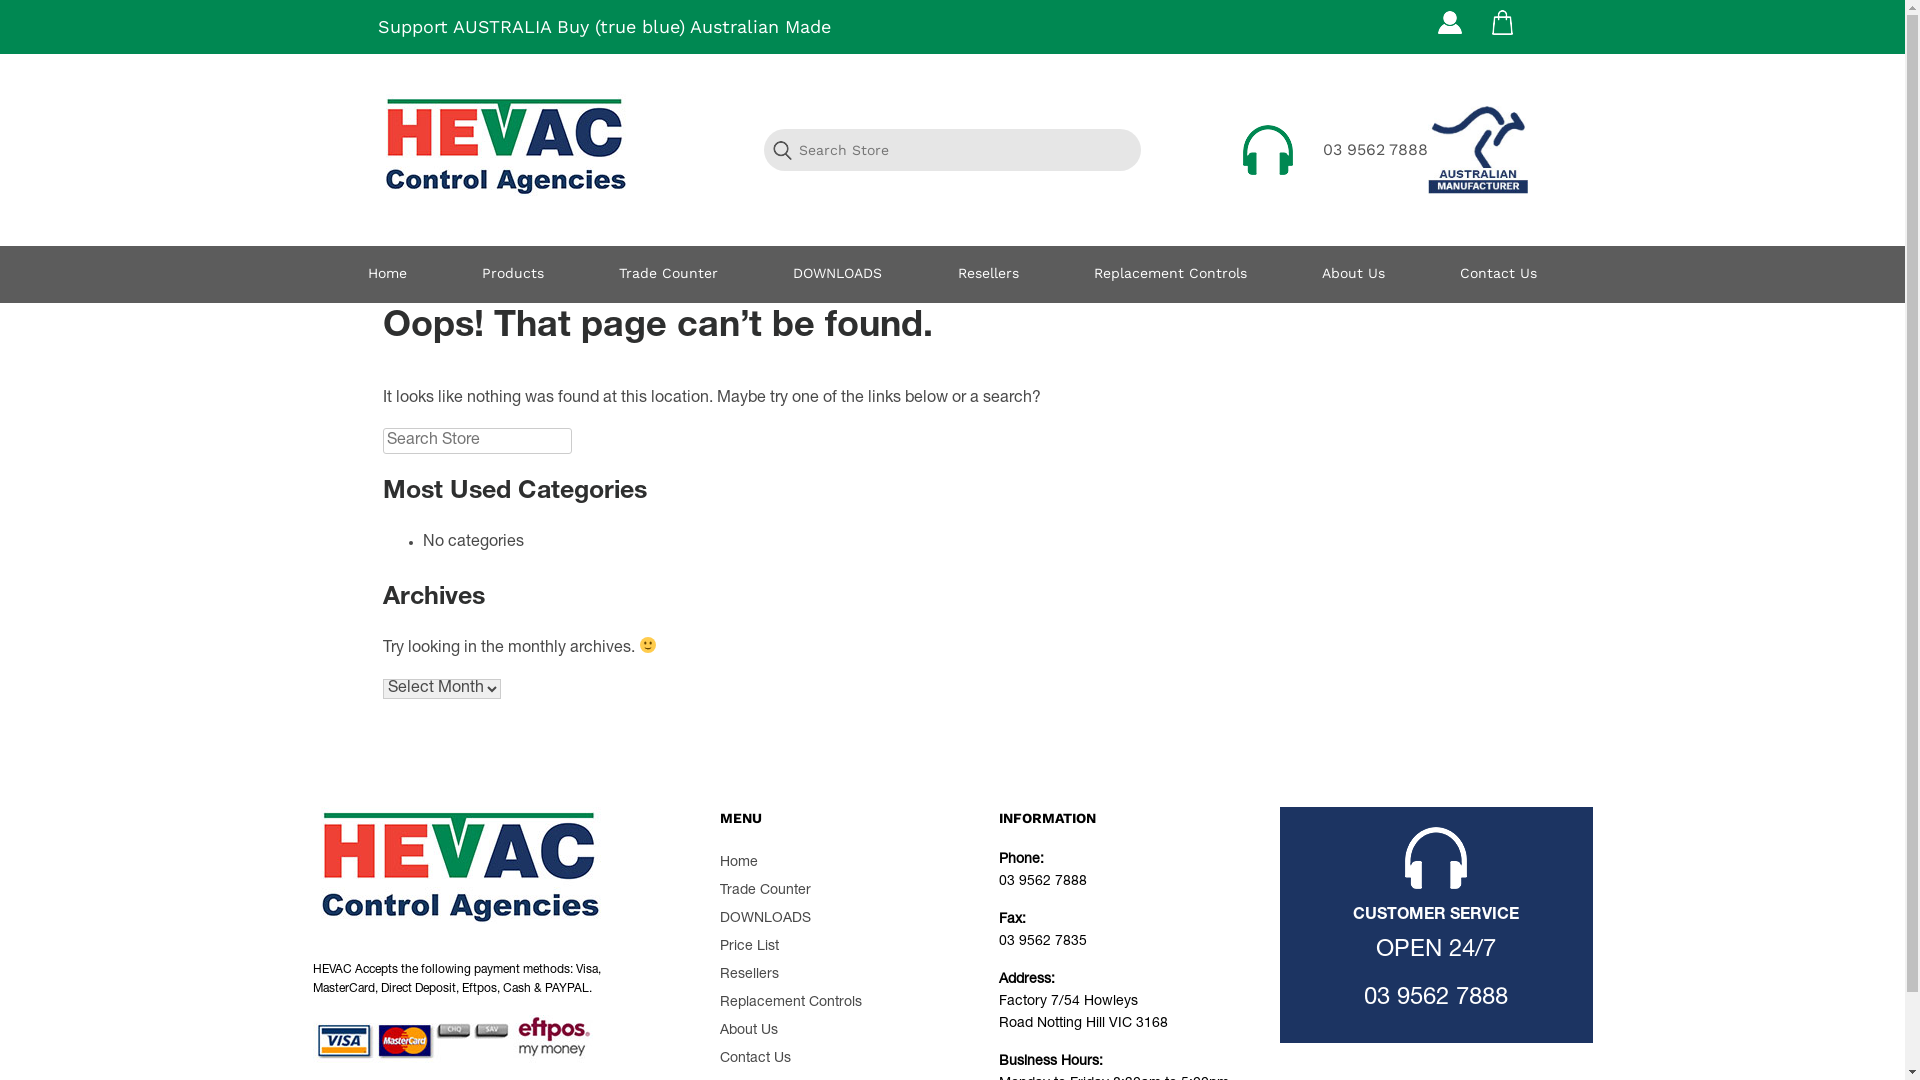 The width and height of the screenshot is (1920, 1080). Describe the element at coordinates (766, 919) in the screenshot. I see `DOWNLOADS` at that location.